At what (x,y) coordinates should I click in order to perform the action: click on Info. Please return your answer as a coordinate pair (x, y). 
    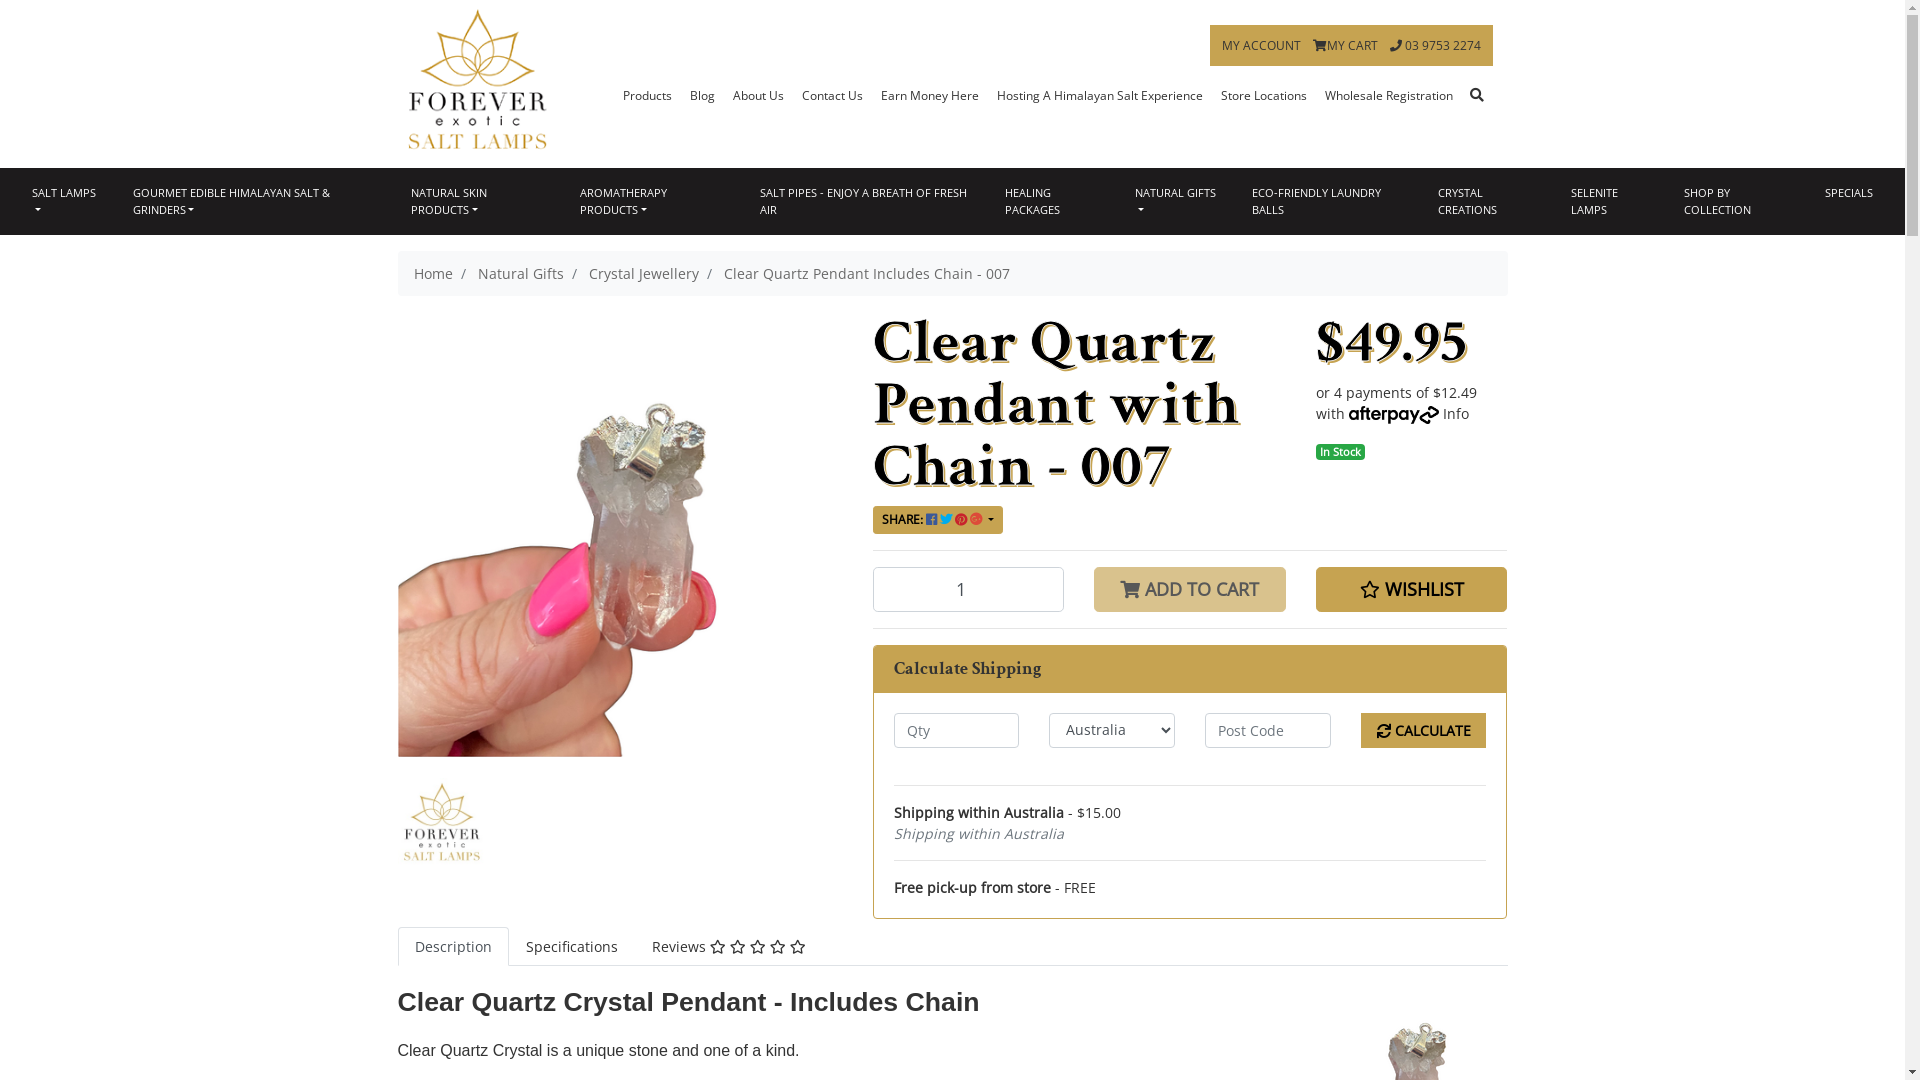
    Looking at the image, I should click on (1456, 414).